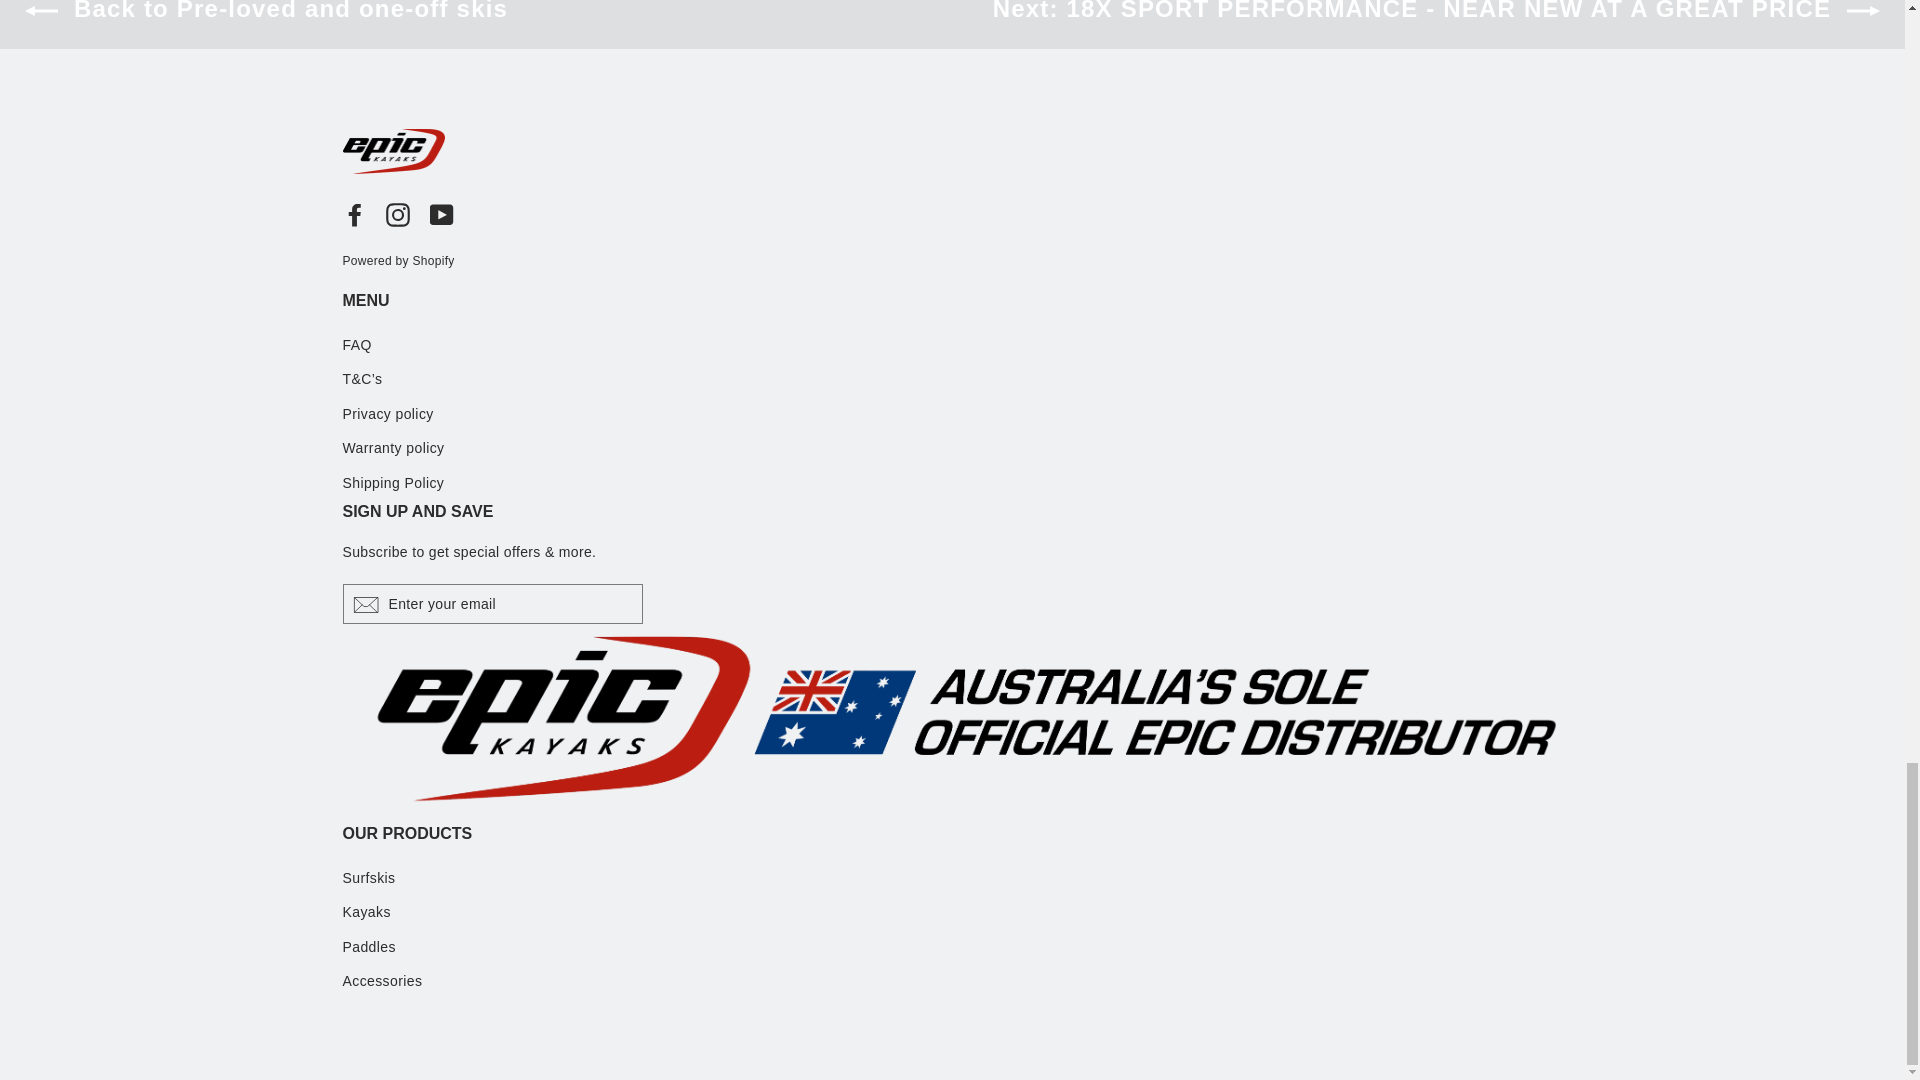 The height and width of the screenshot is (1080, 1920). What do you see at coordinates (398, 213) in the screenshot?
I see `Epic Kayaks Australia on Instagram` at bounding box center [398, 213].